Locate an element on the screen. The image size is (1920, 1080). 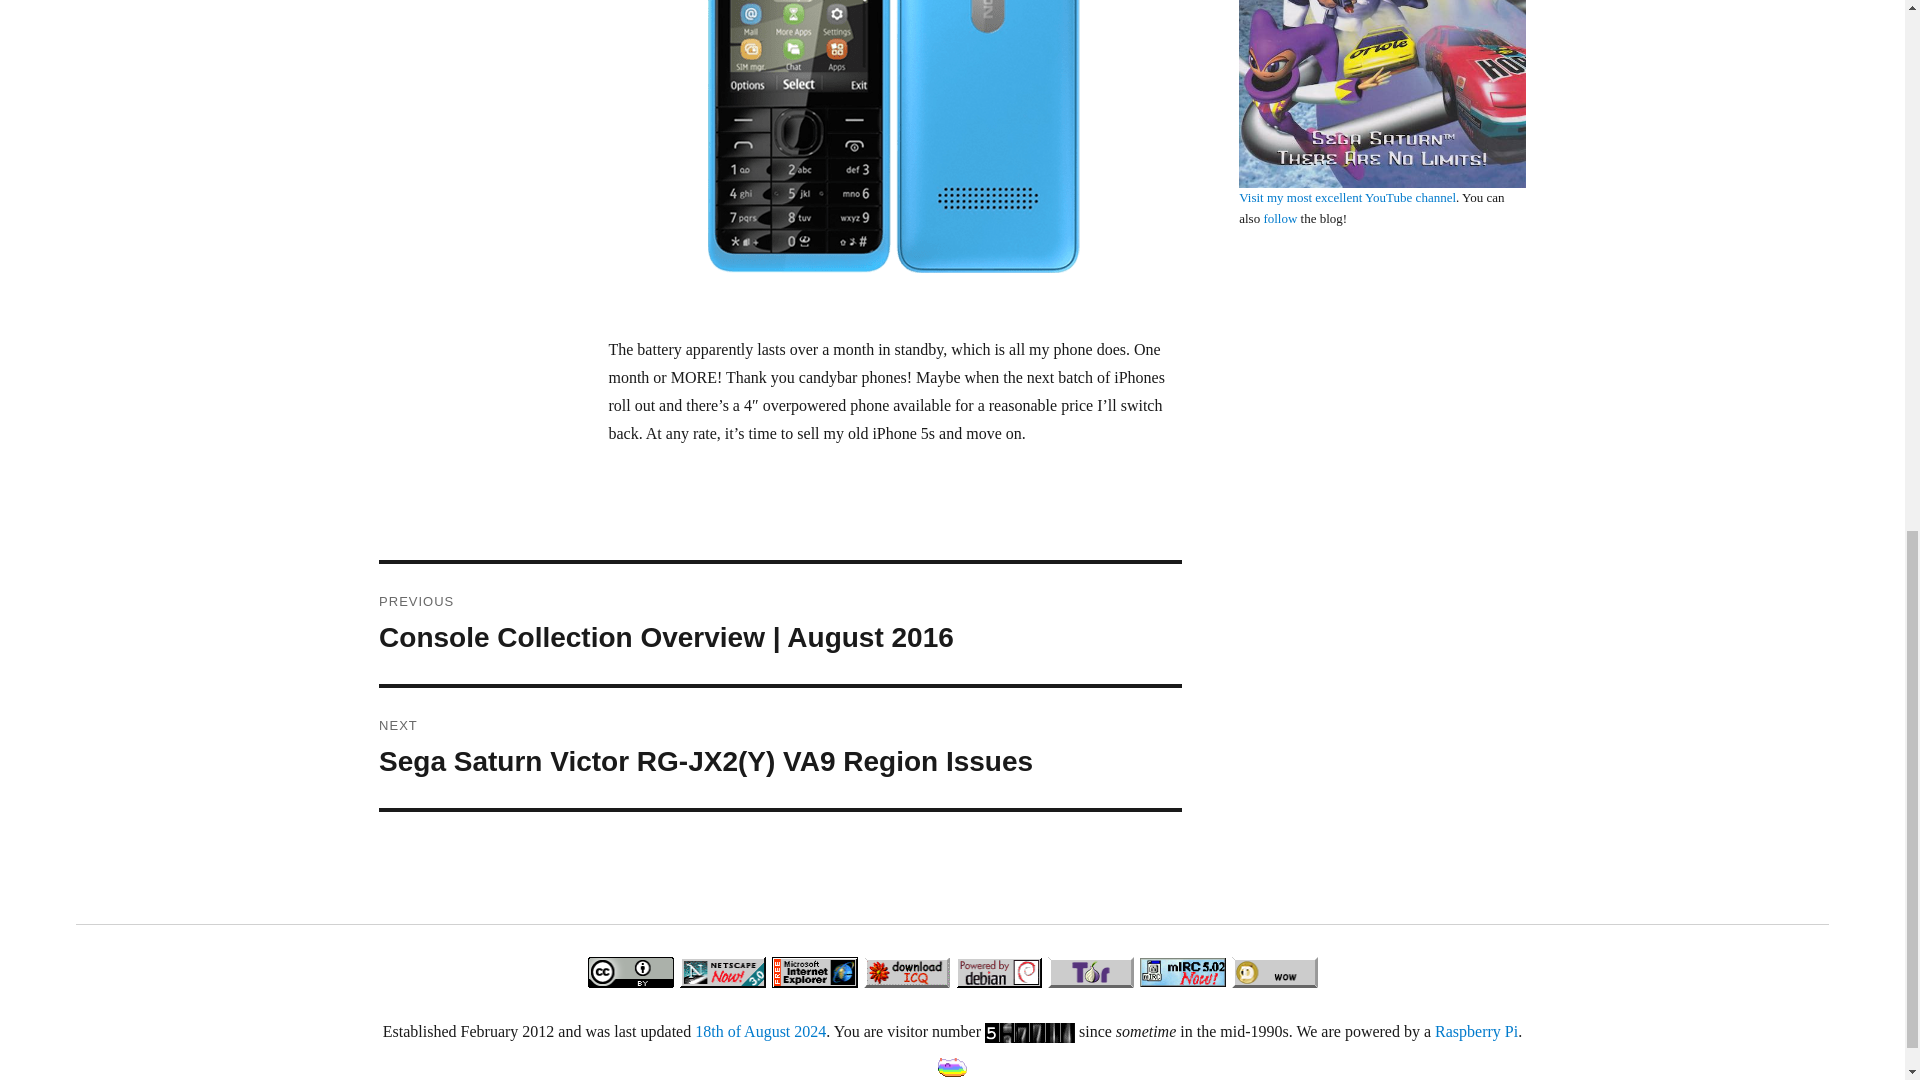
18th of August 2024 is located at coordinates (760, 1031).